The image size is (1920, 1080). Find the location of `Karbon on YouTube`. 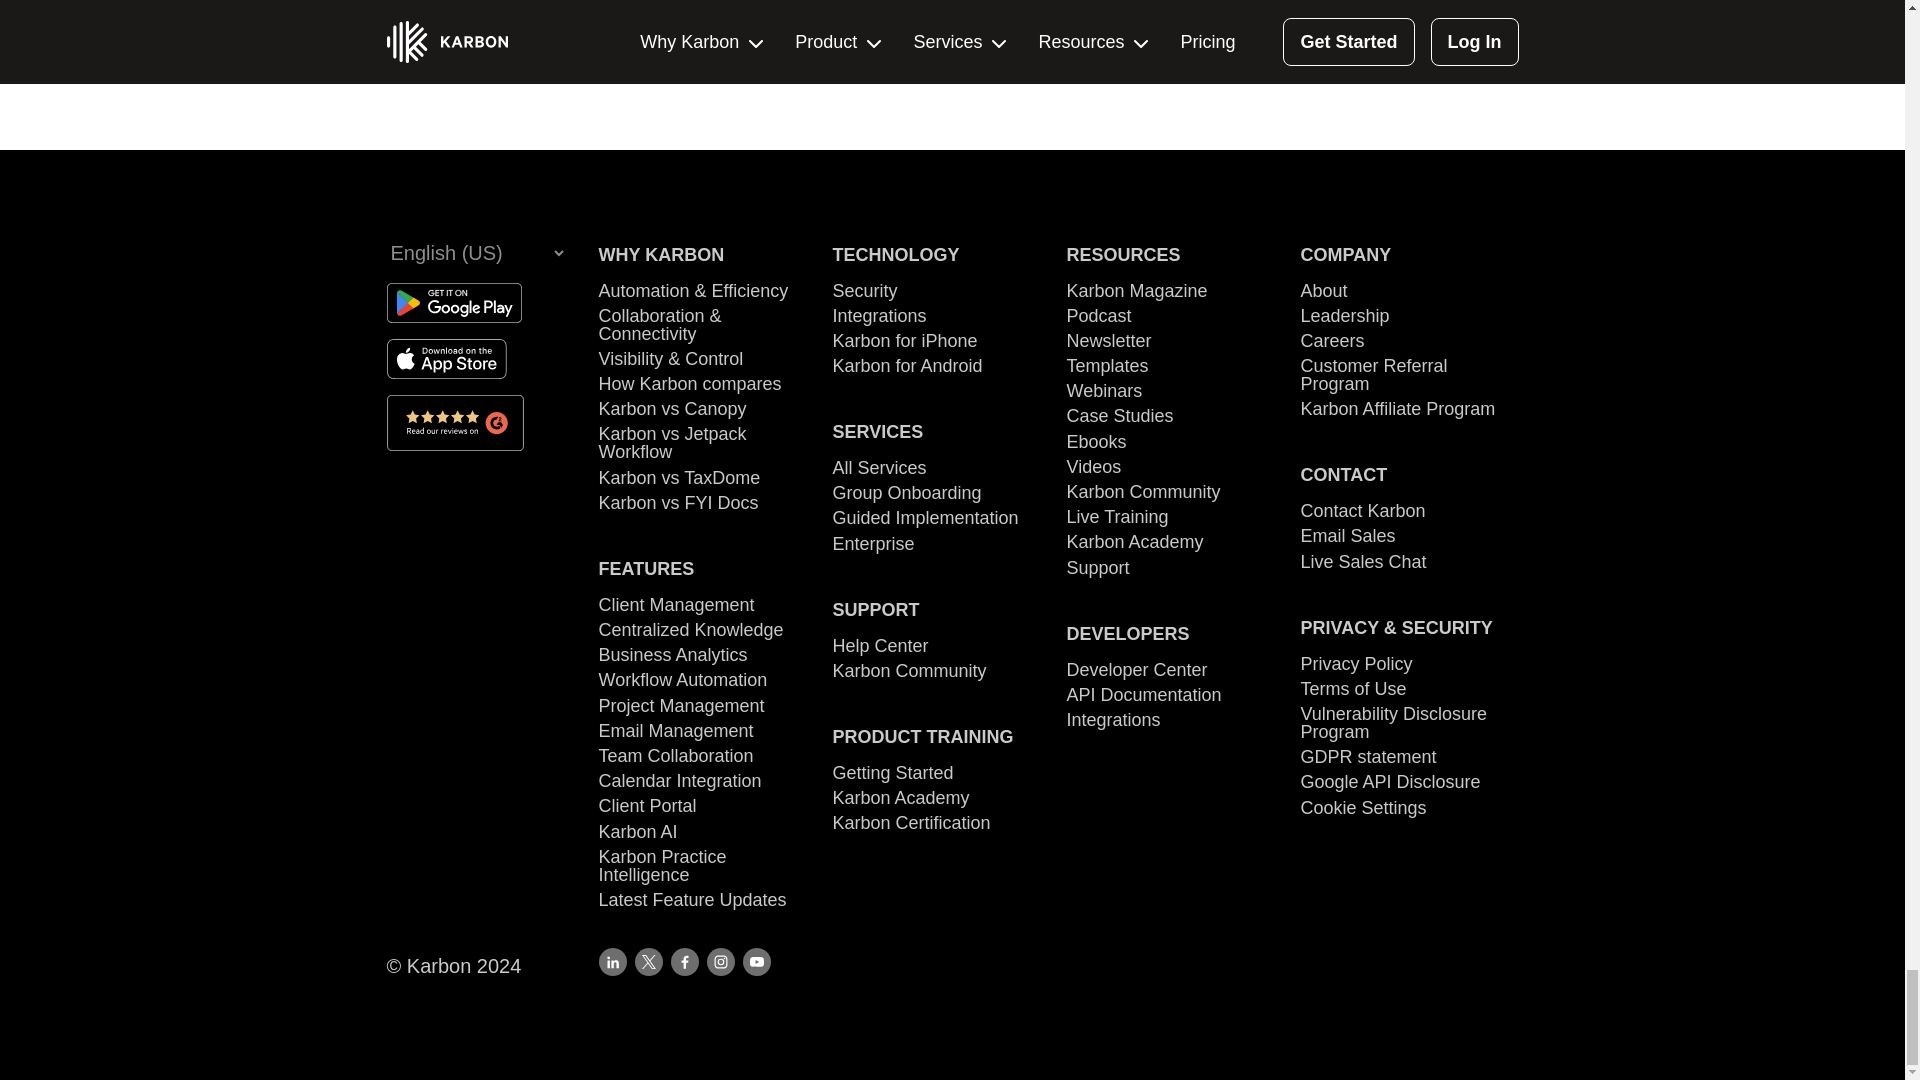

Karbon on YouTube is located at coordinates (755, 962).